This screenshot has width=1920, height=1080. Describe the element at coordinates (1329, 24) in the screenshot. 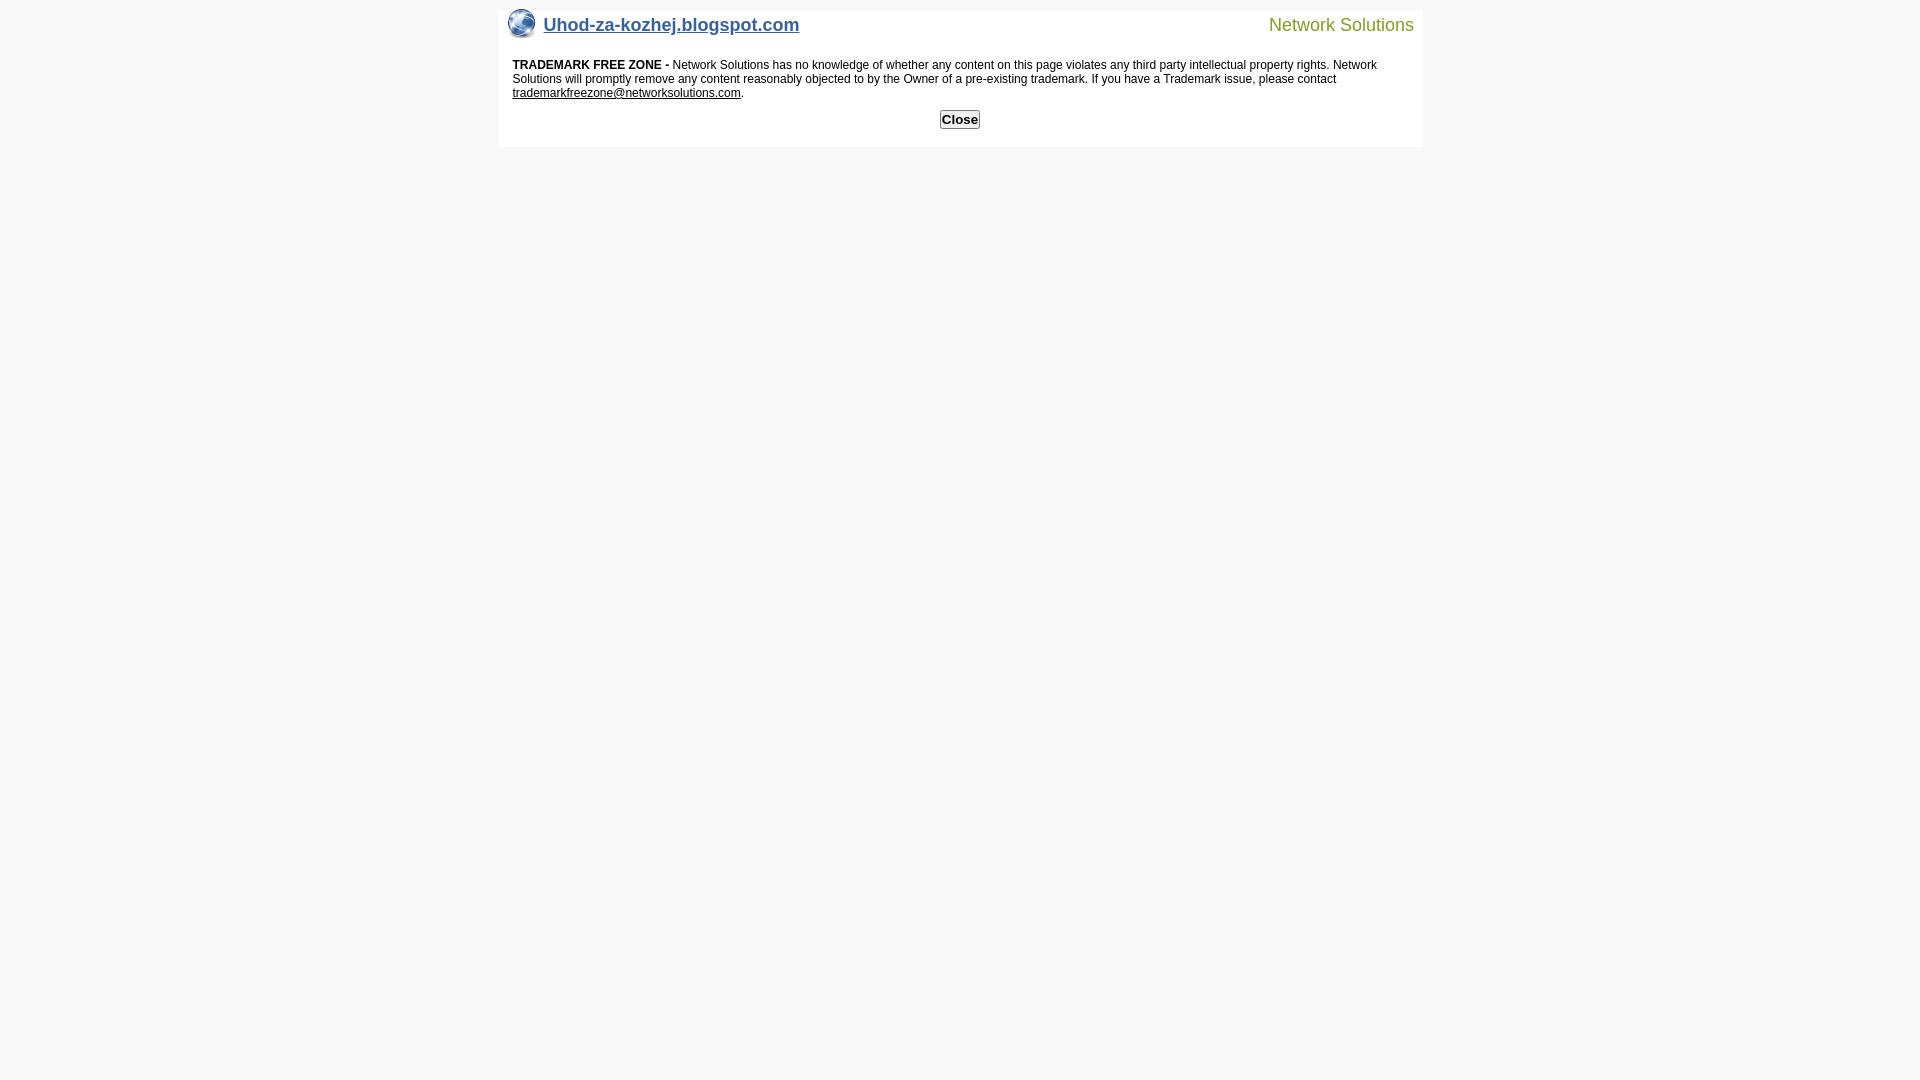

I see `Network Solutions` at that location.